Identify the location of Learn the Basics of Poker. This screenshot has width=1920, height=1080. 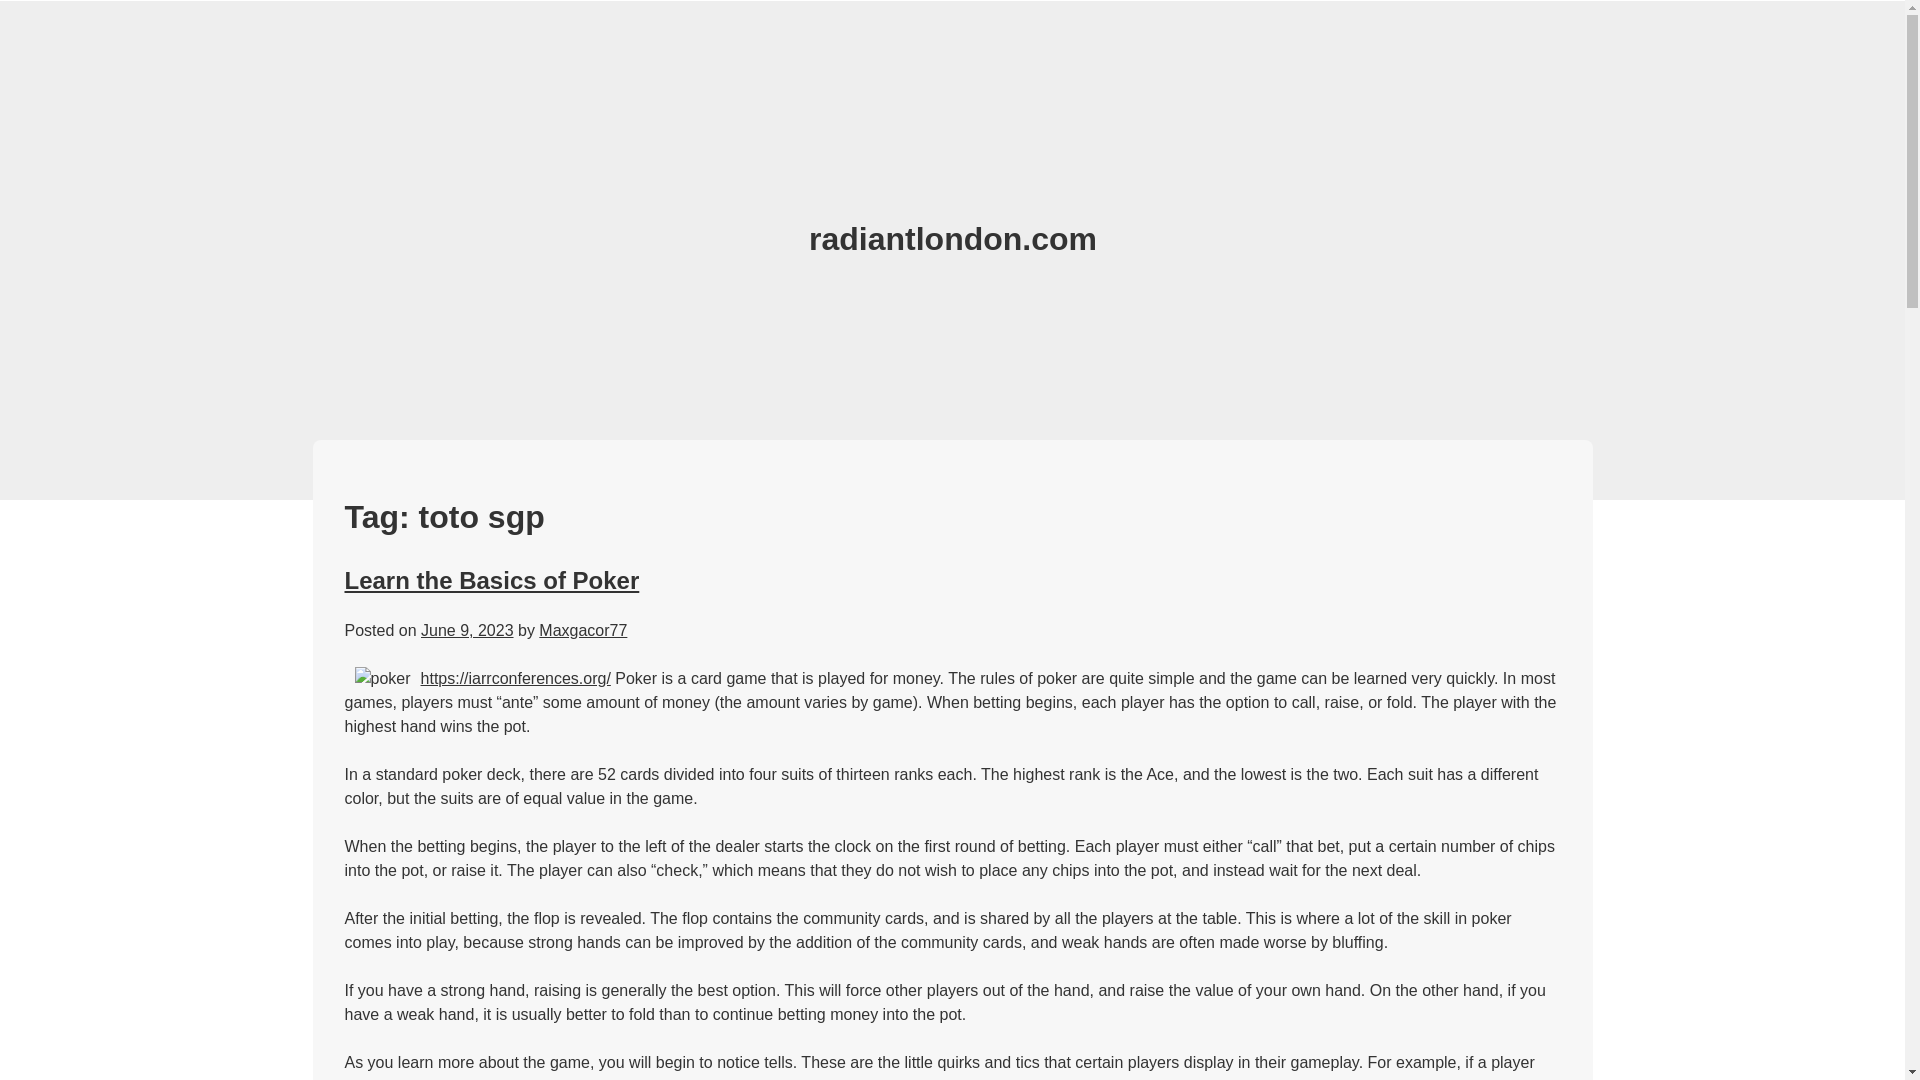
(491, 580).